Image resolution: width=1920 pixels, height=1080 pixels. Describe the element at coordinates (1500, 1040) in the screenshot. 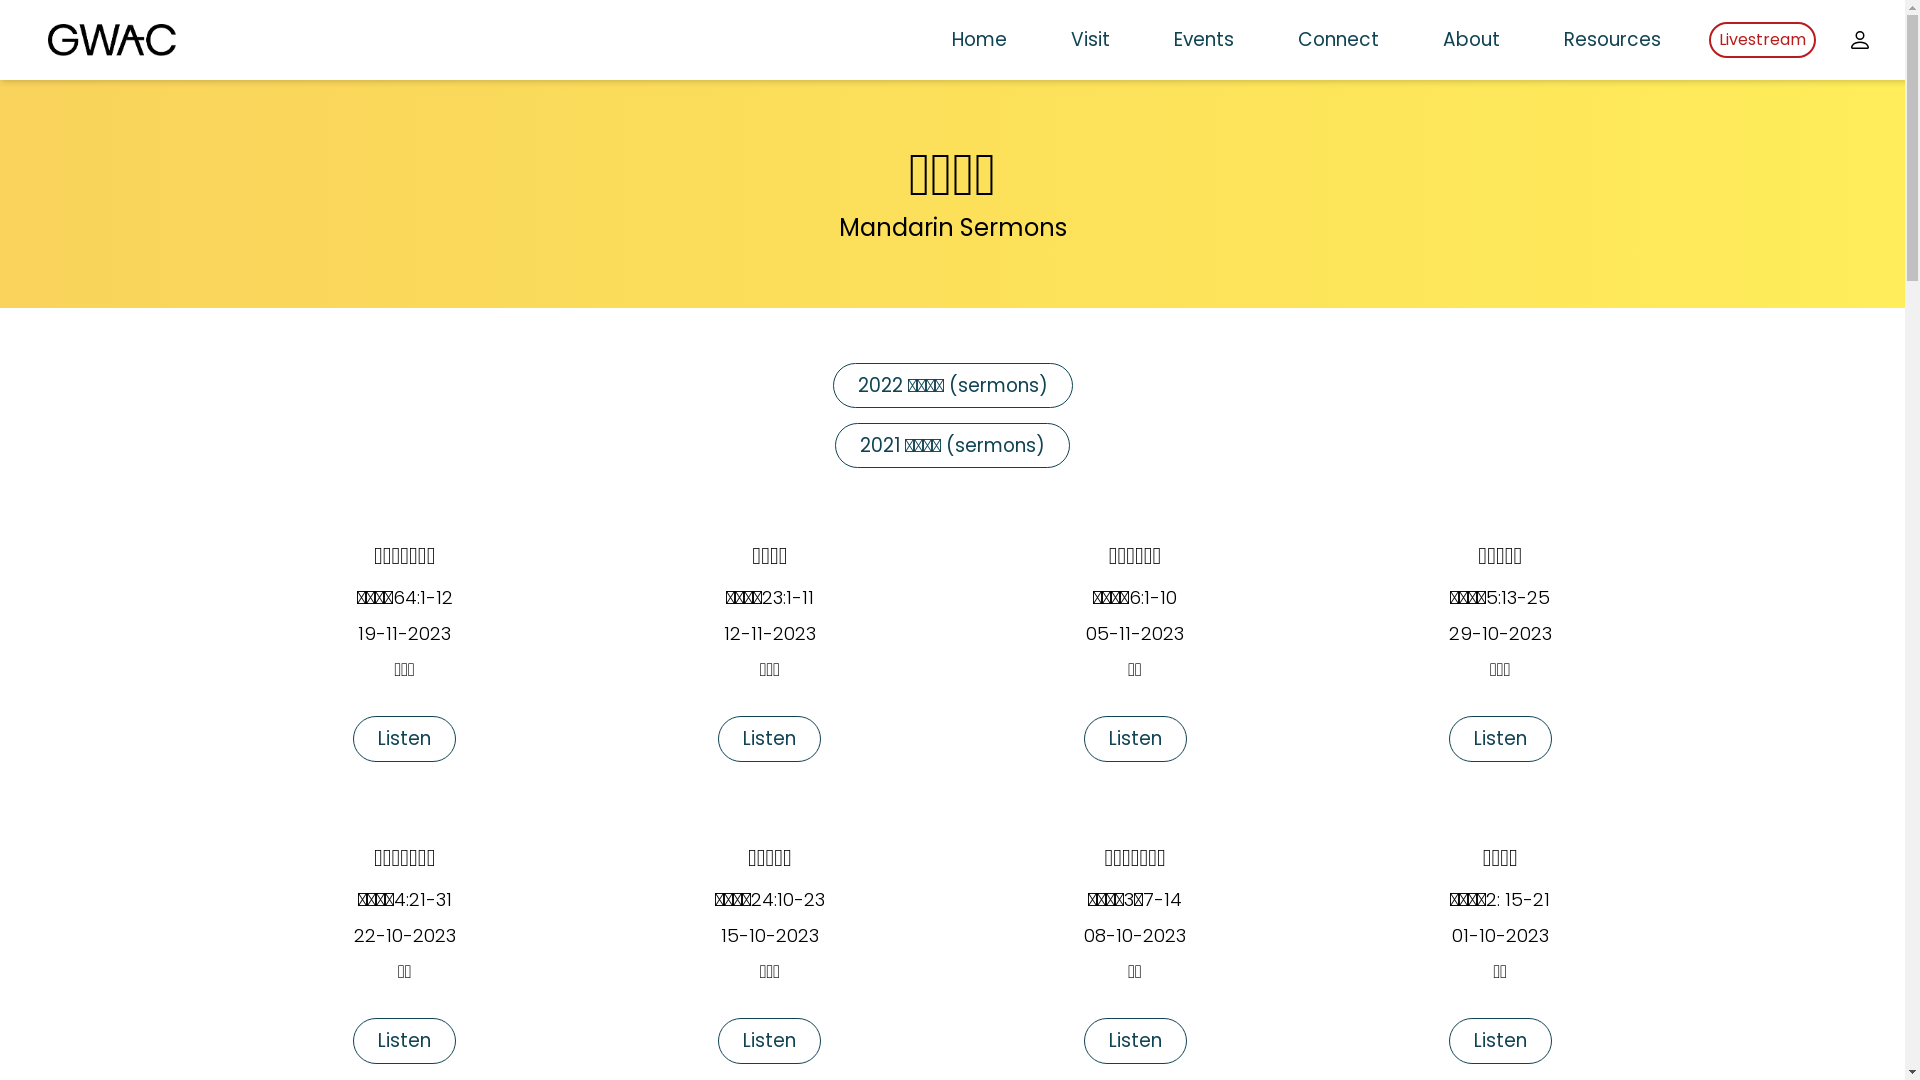

I see `Listen` at that location.